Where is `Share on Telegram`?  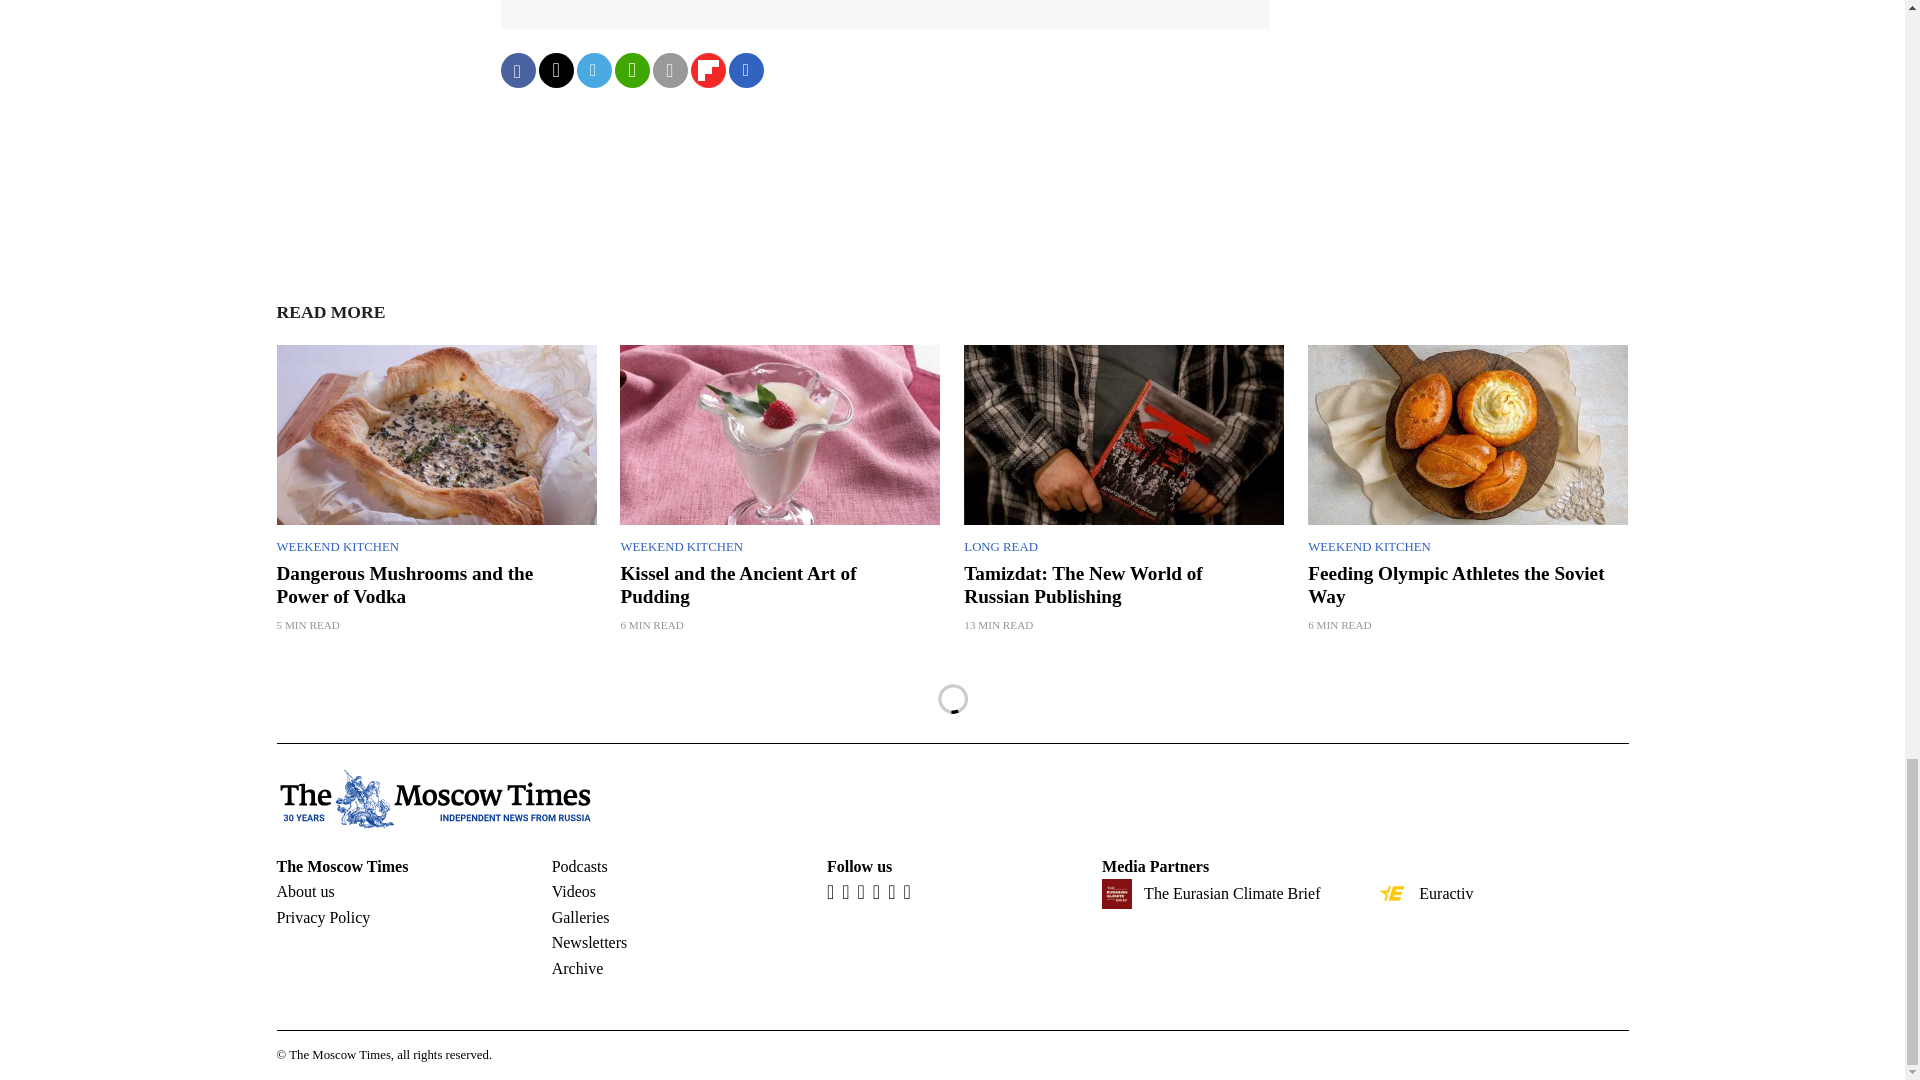
Share on Telegram is located at coordinates (593, 70).